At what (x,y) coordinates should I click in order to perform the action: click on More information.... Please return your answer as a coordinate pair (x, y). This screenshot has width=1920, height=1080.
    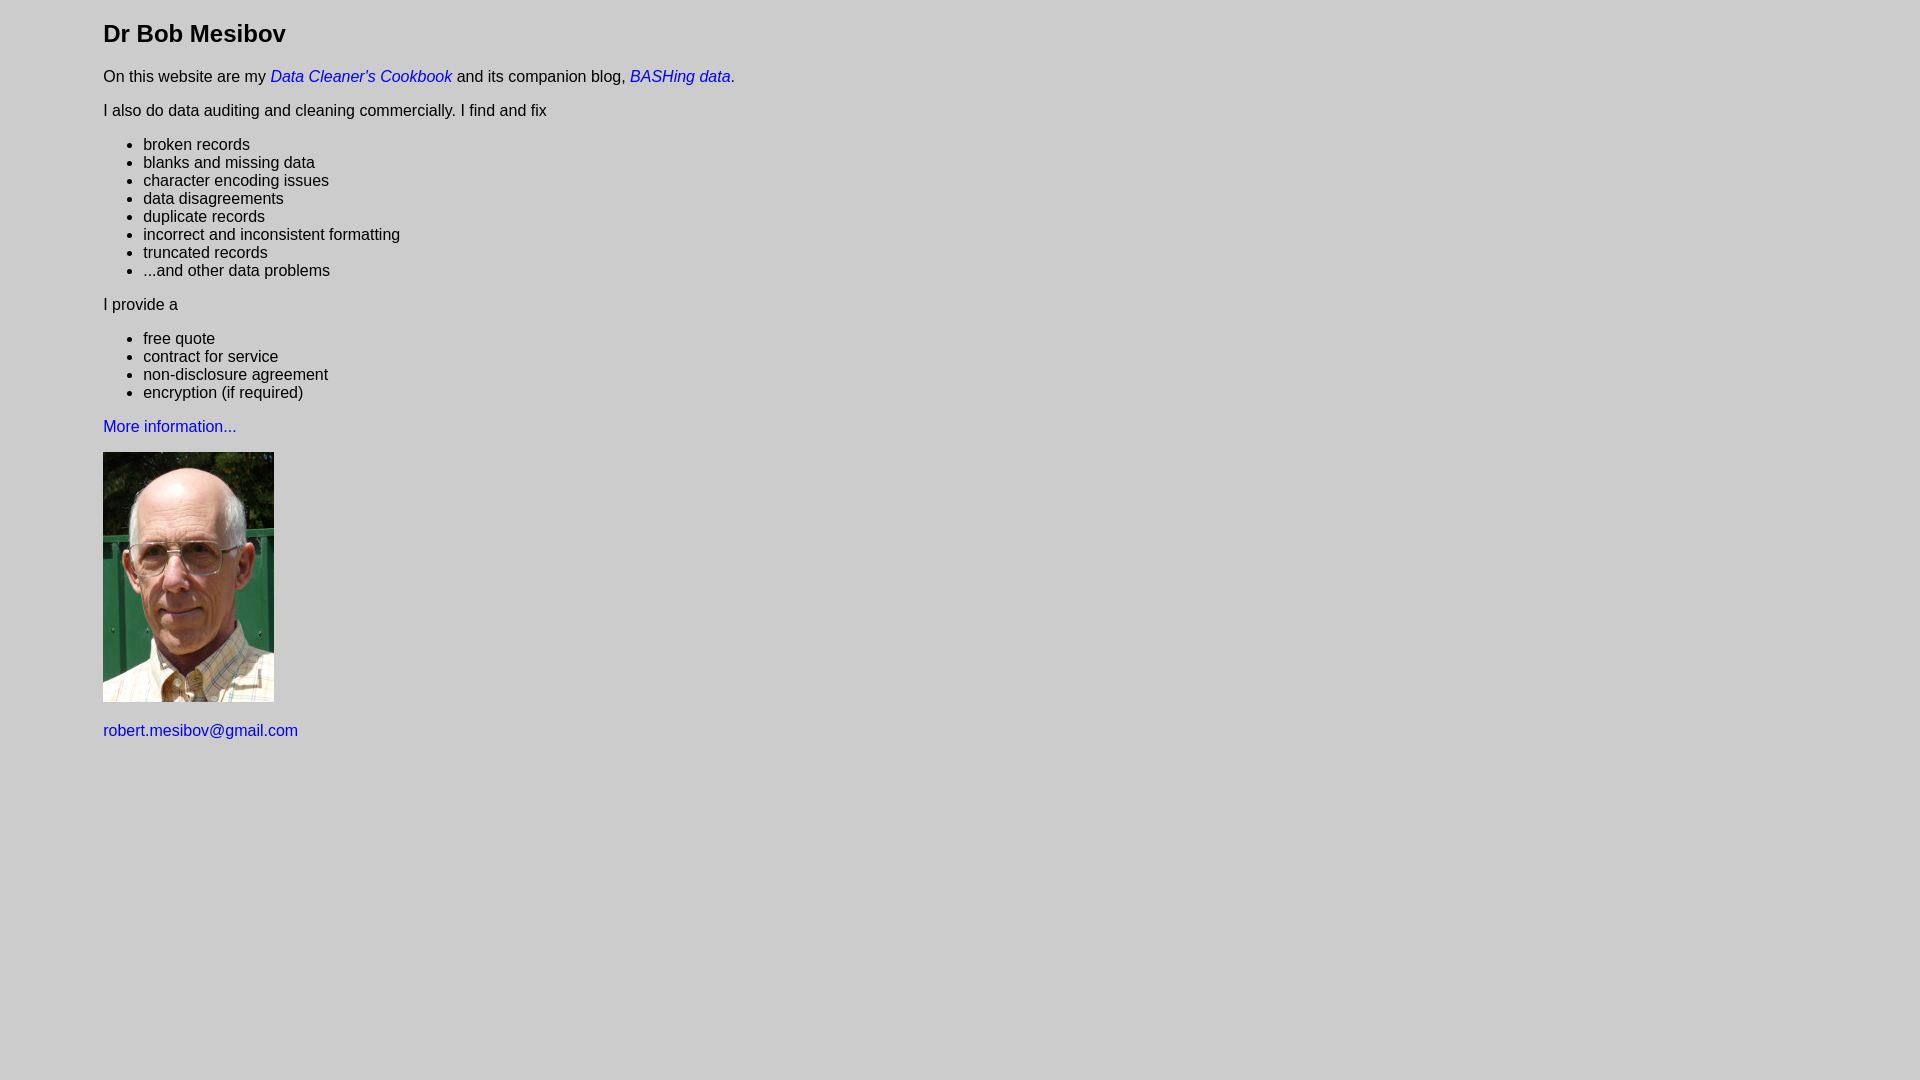
    Looking at the image, I should click on (170, 426).